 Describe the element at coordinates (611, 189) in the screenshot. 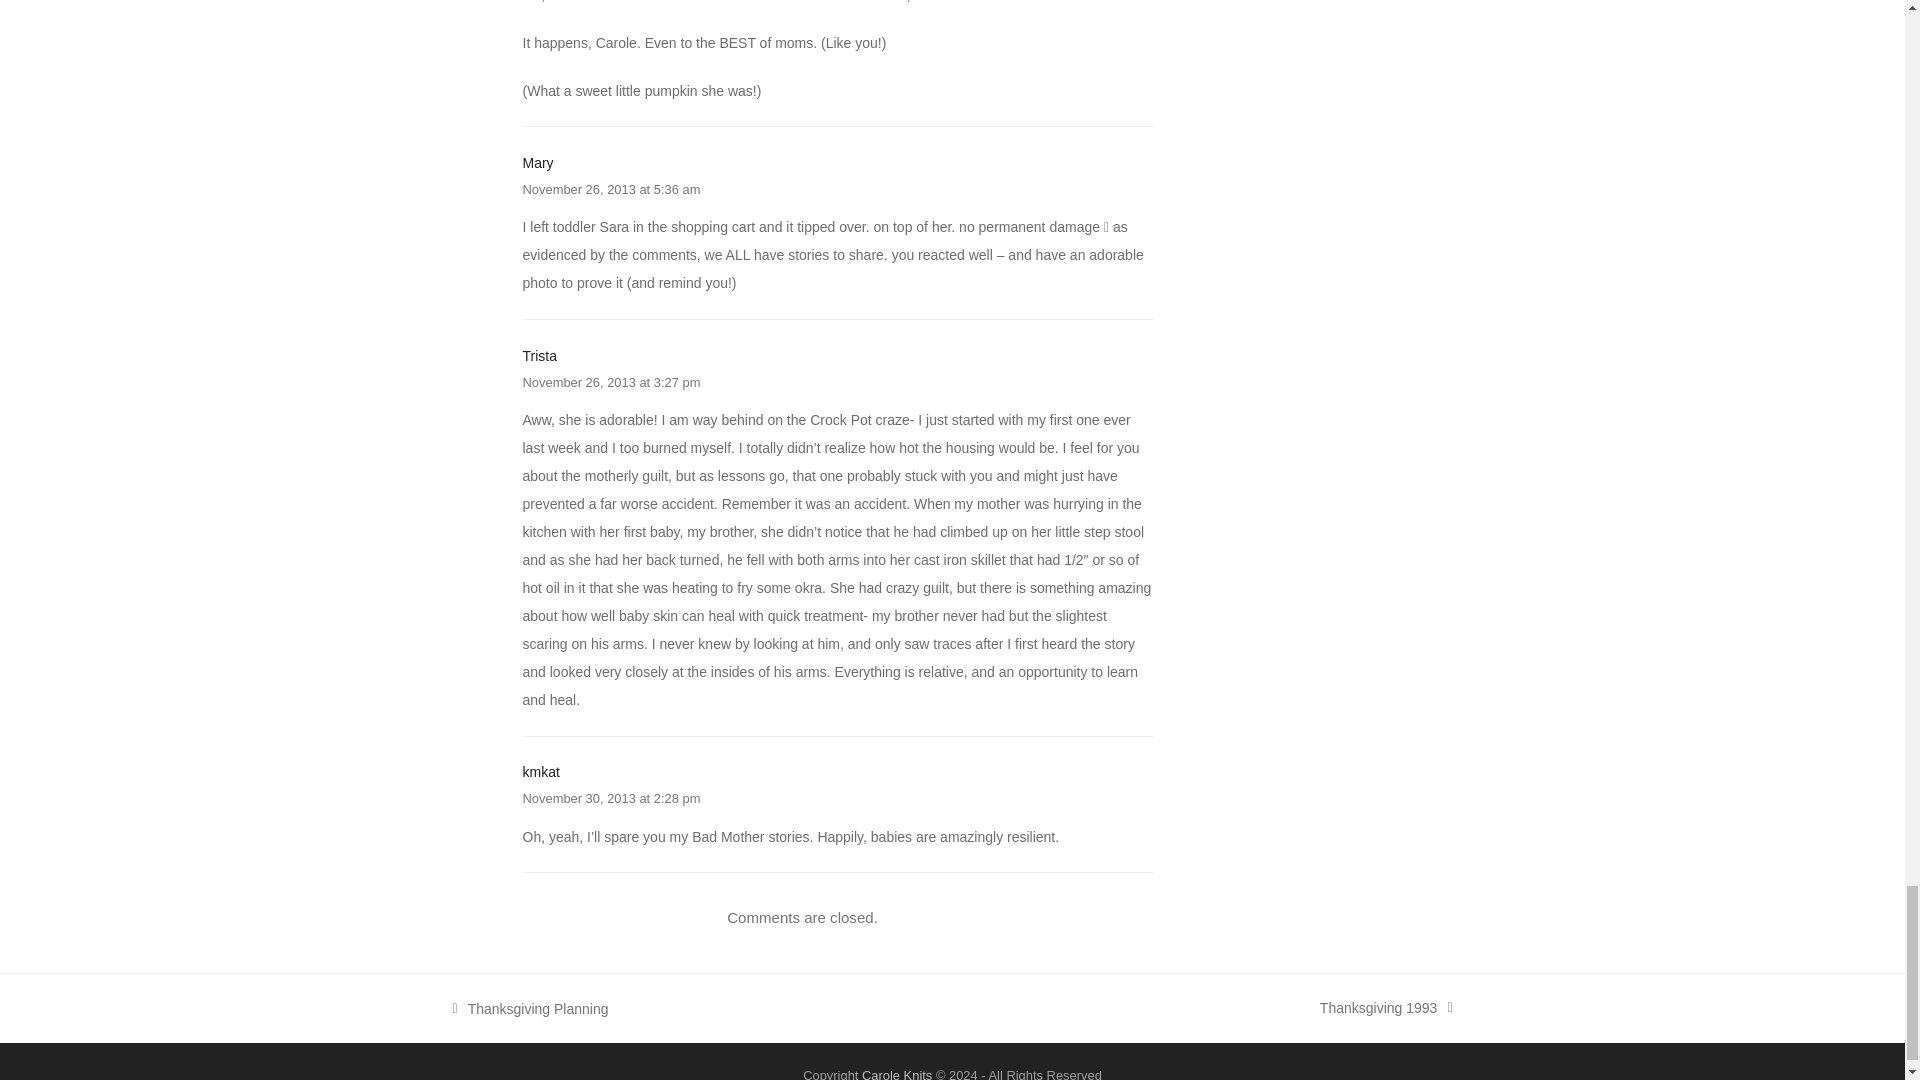

I see `November 26, 2013 at 5:36 am` at that location.